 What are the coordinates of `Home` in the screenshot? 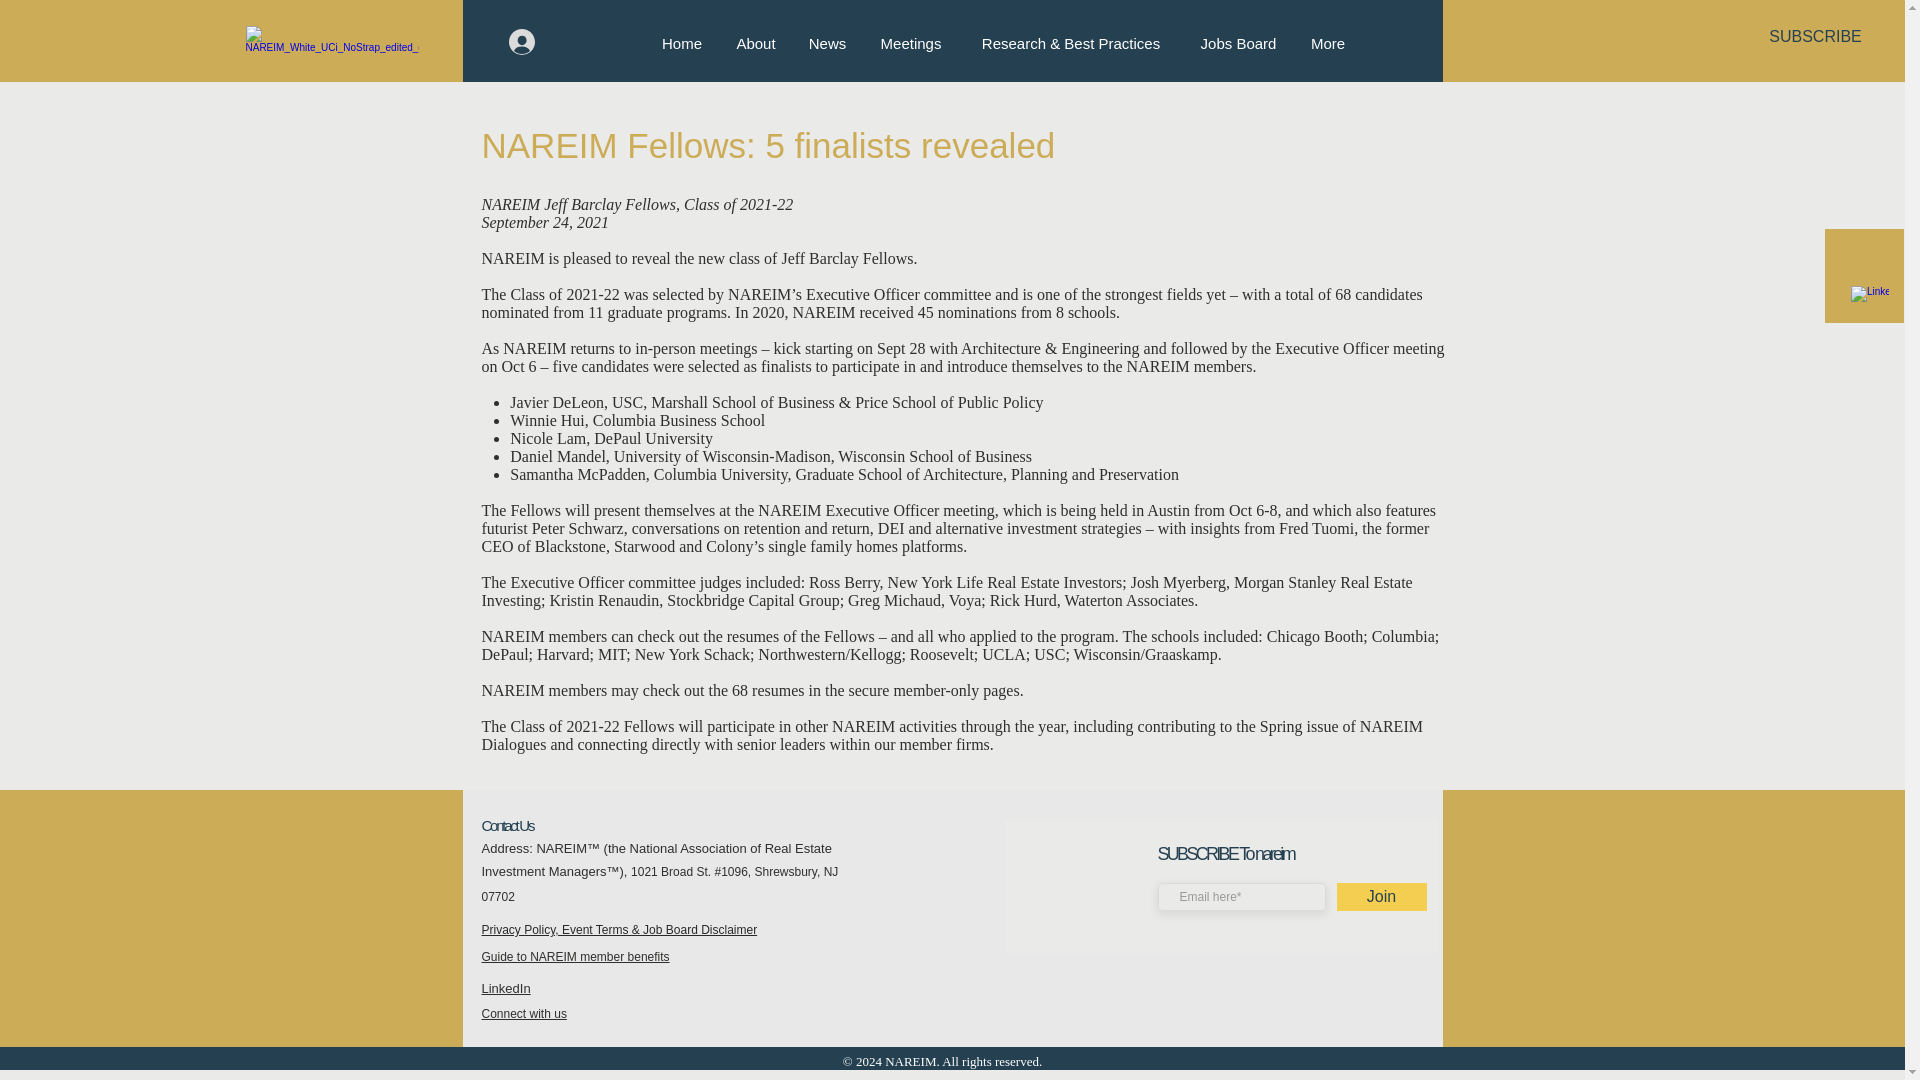 It's located at (680, 43).